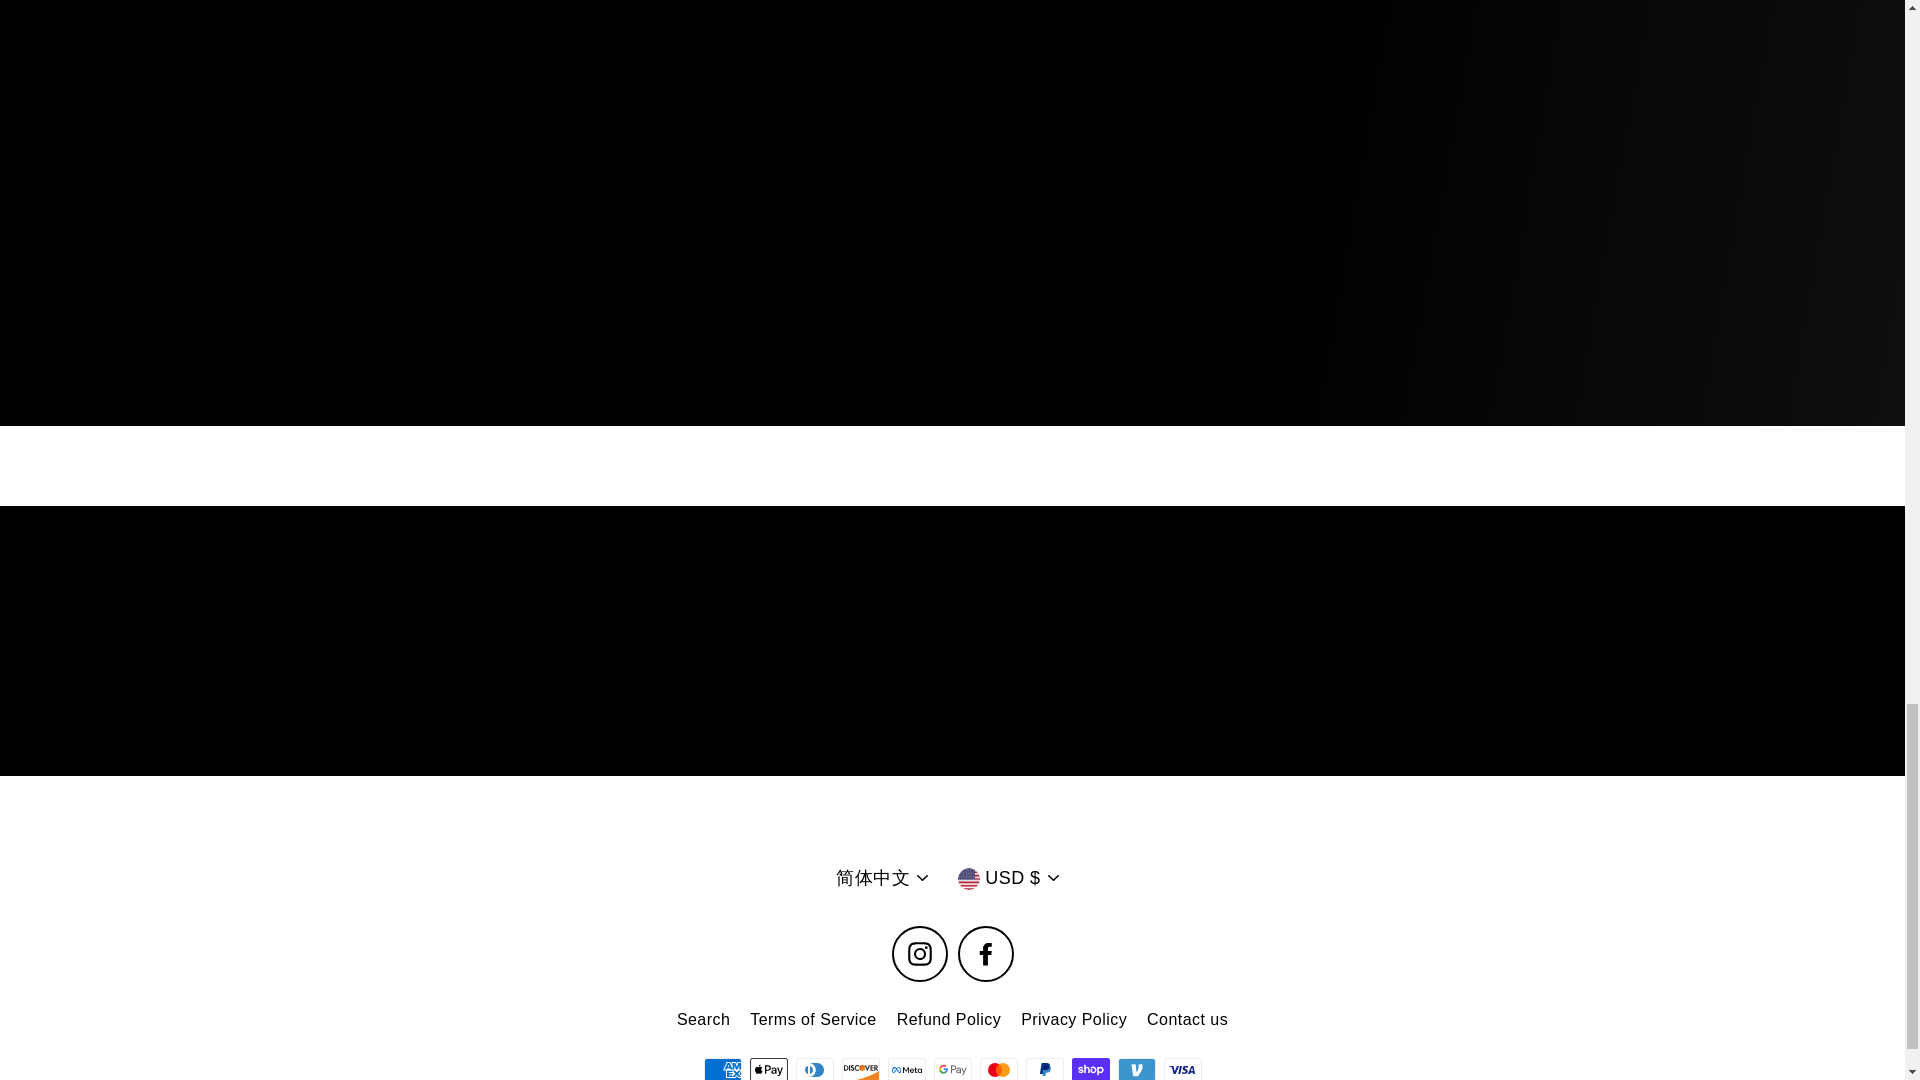  Describe the element at coordinates (998, 1069) in the screenshot. I see `Mastercard` at that location.